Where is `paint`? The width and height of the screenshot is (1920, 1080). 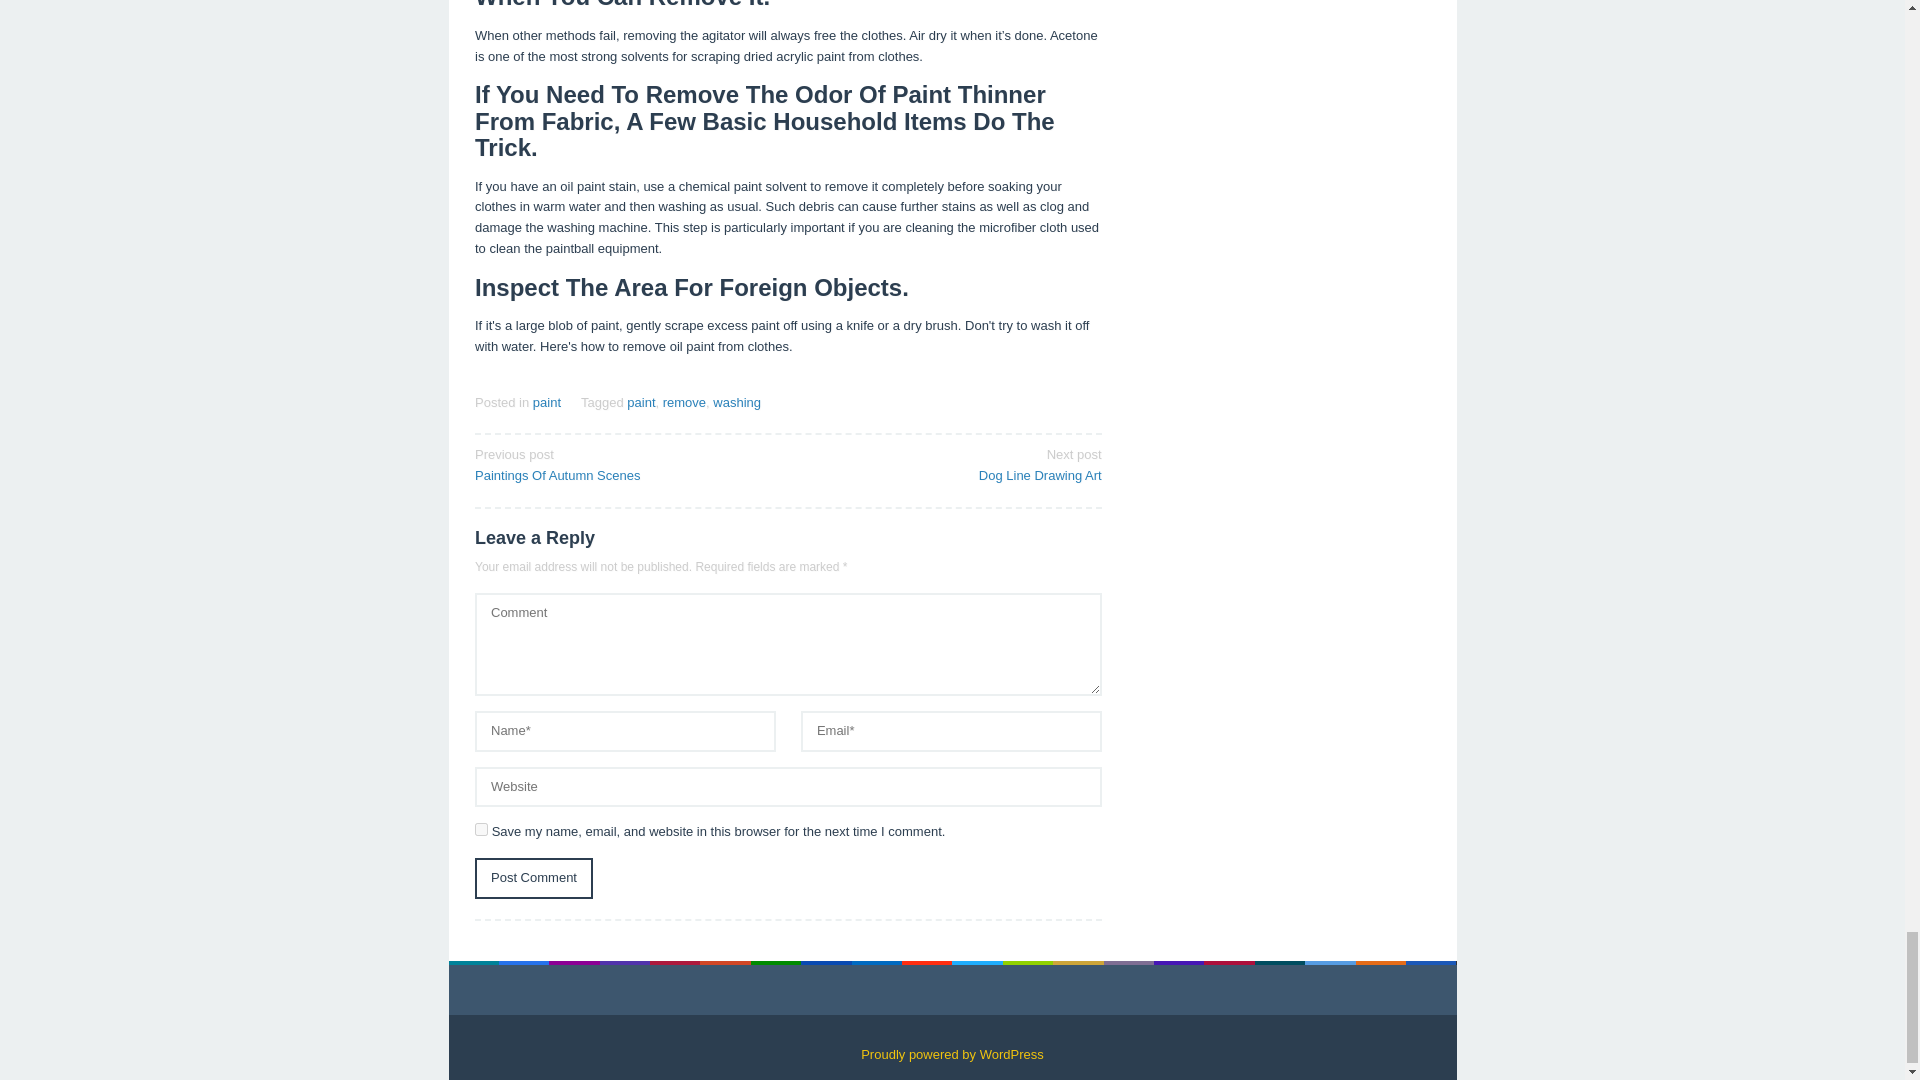
paint is located at coordinates (640, 986).